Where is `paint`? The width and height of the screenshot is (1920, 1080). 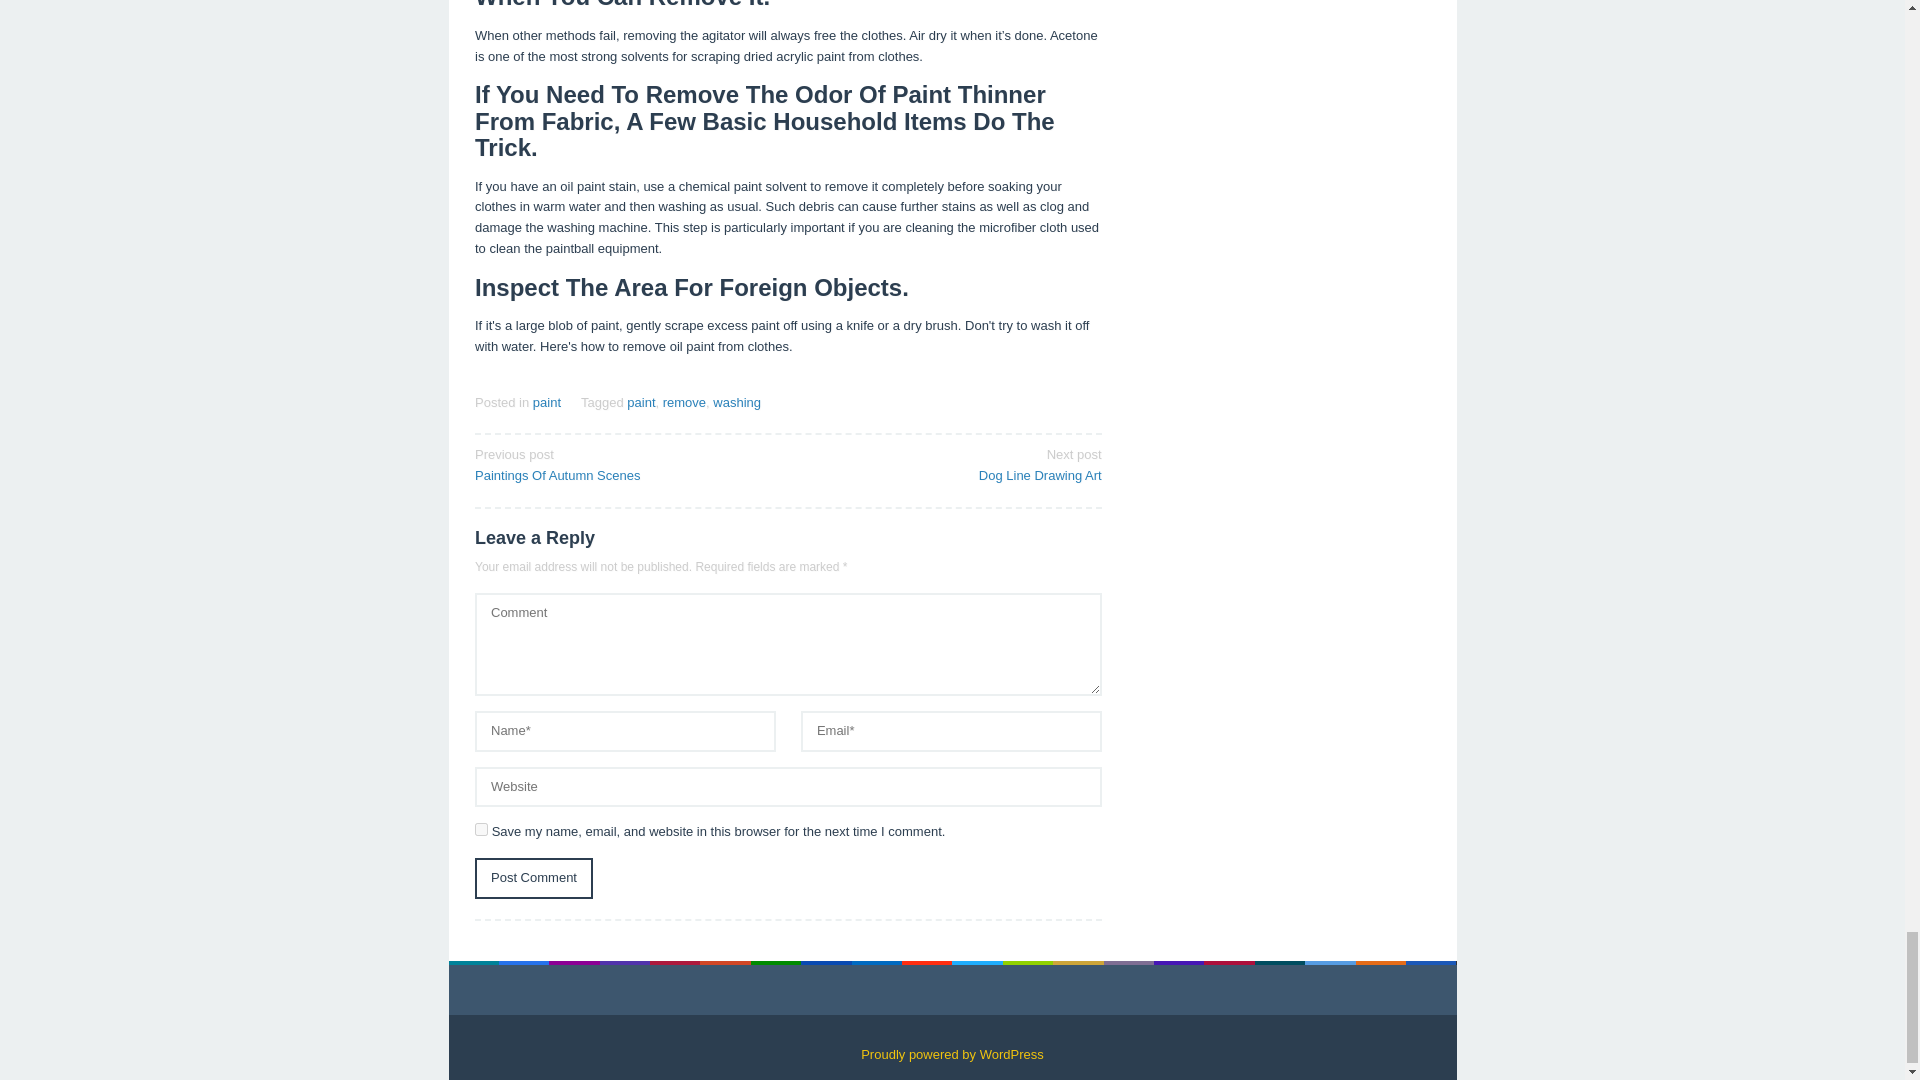
paint is located at coordinates (640, 986).